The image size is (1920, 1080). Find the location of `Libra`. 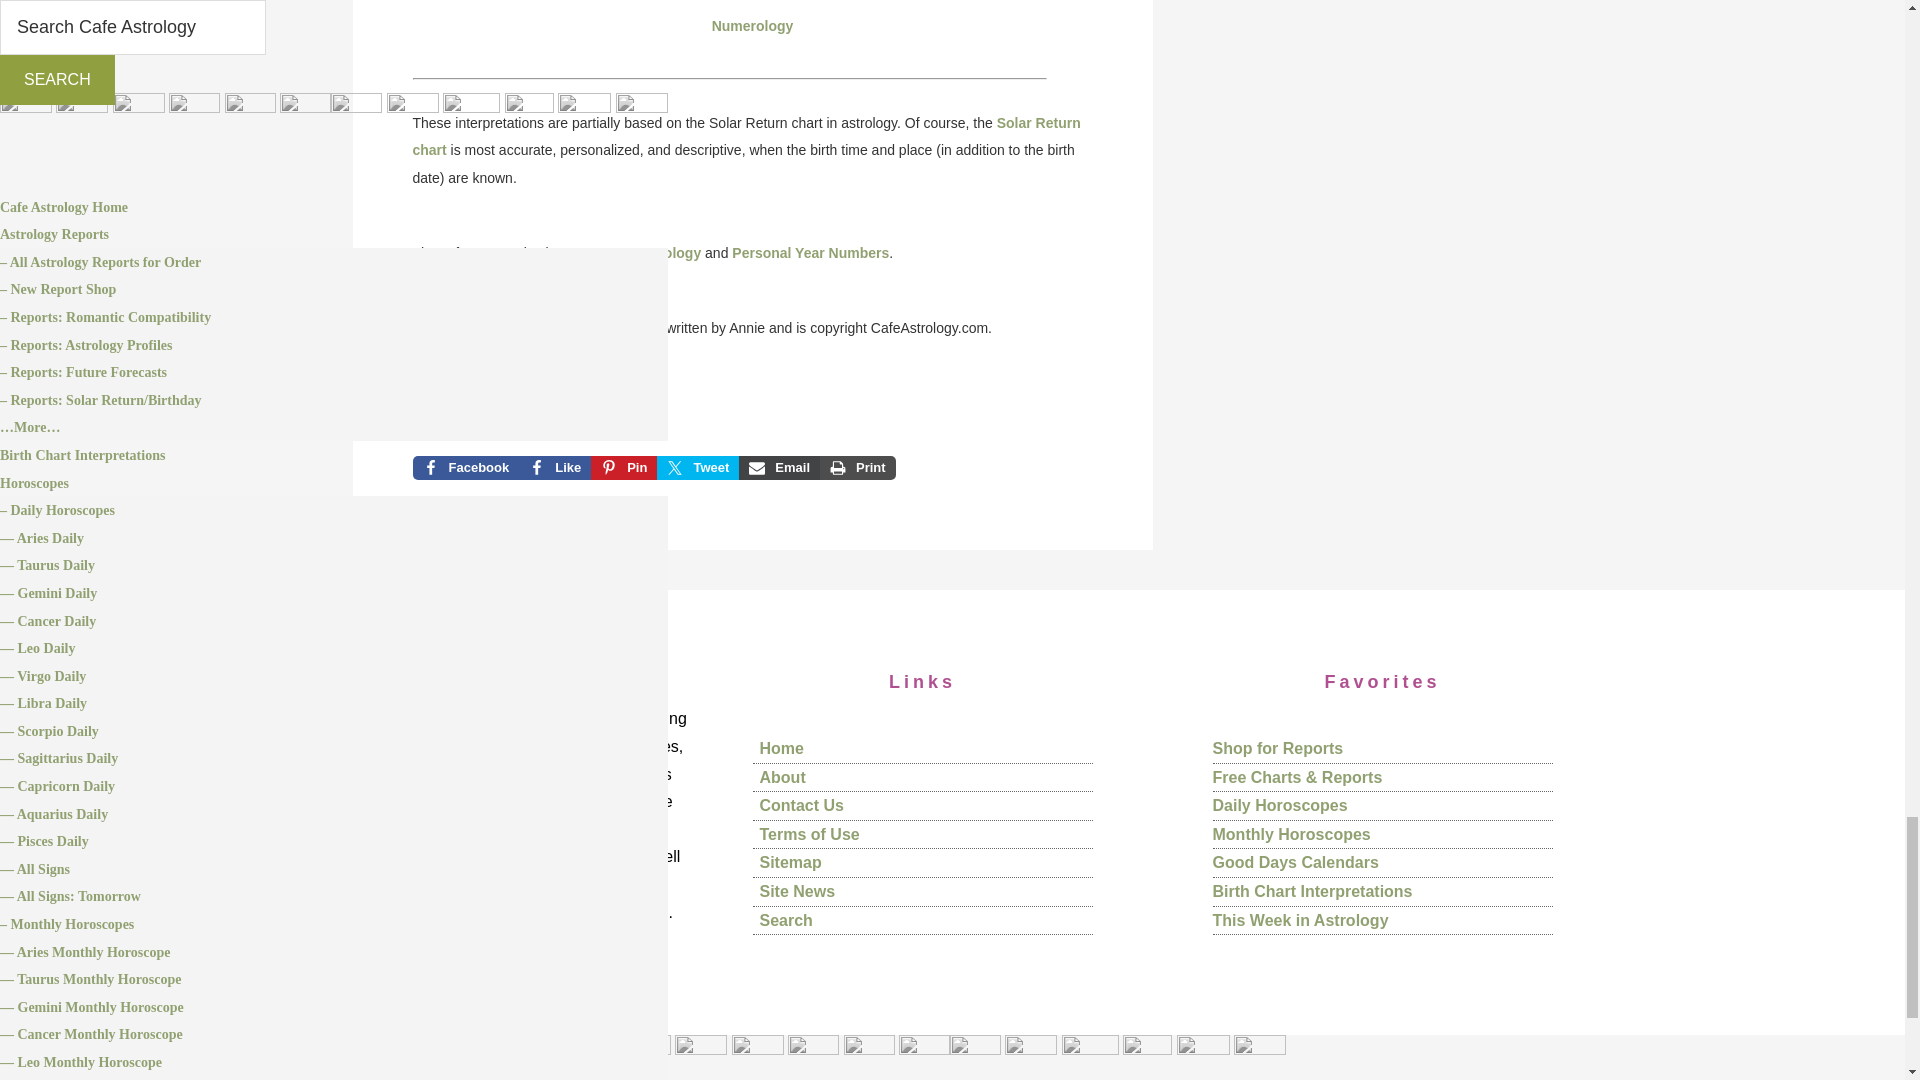

Libra is located at coordinates (975, 1057).